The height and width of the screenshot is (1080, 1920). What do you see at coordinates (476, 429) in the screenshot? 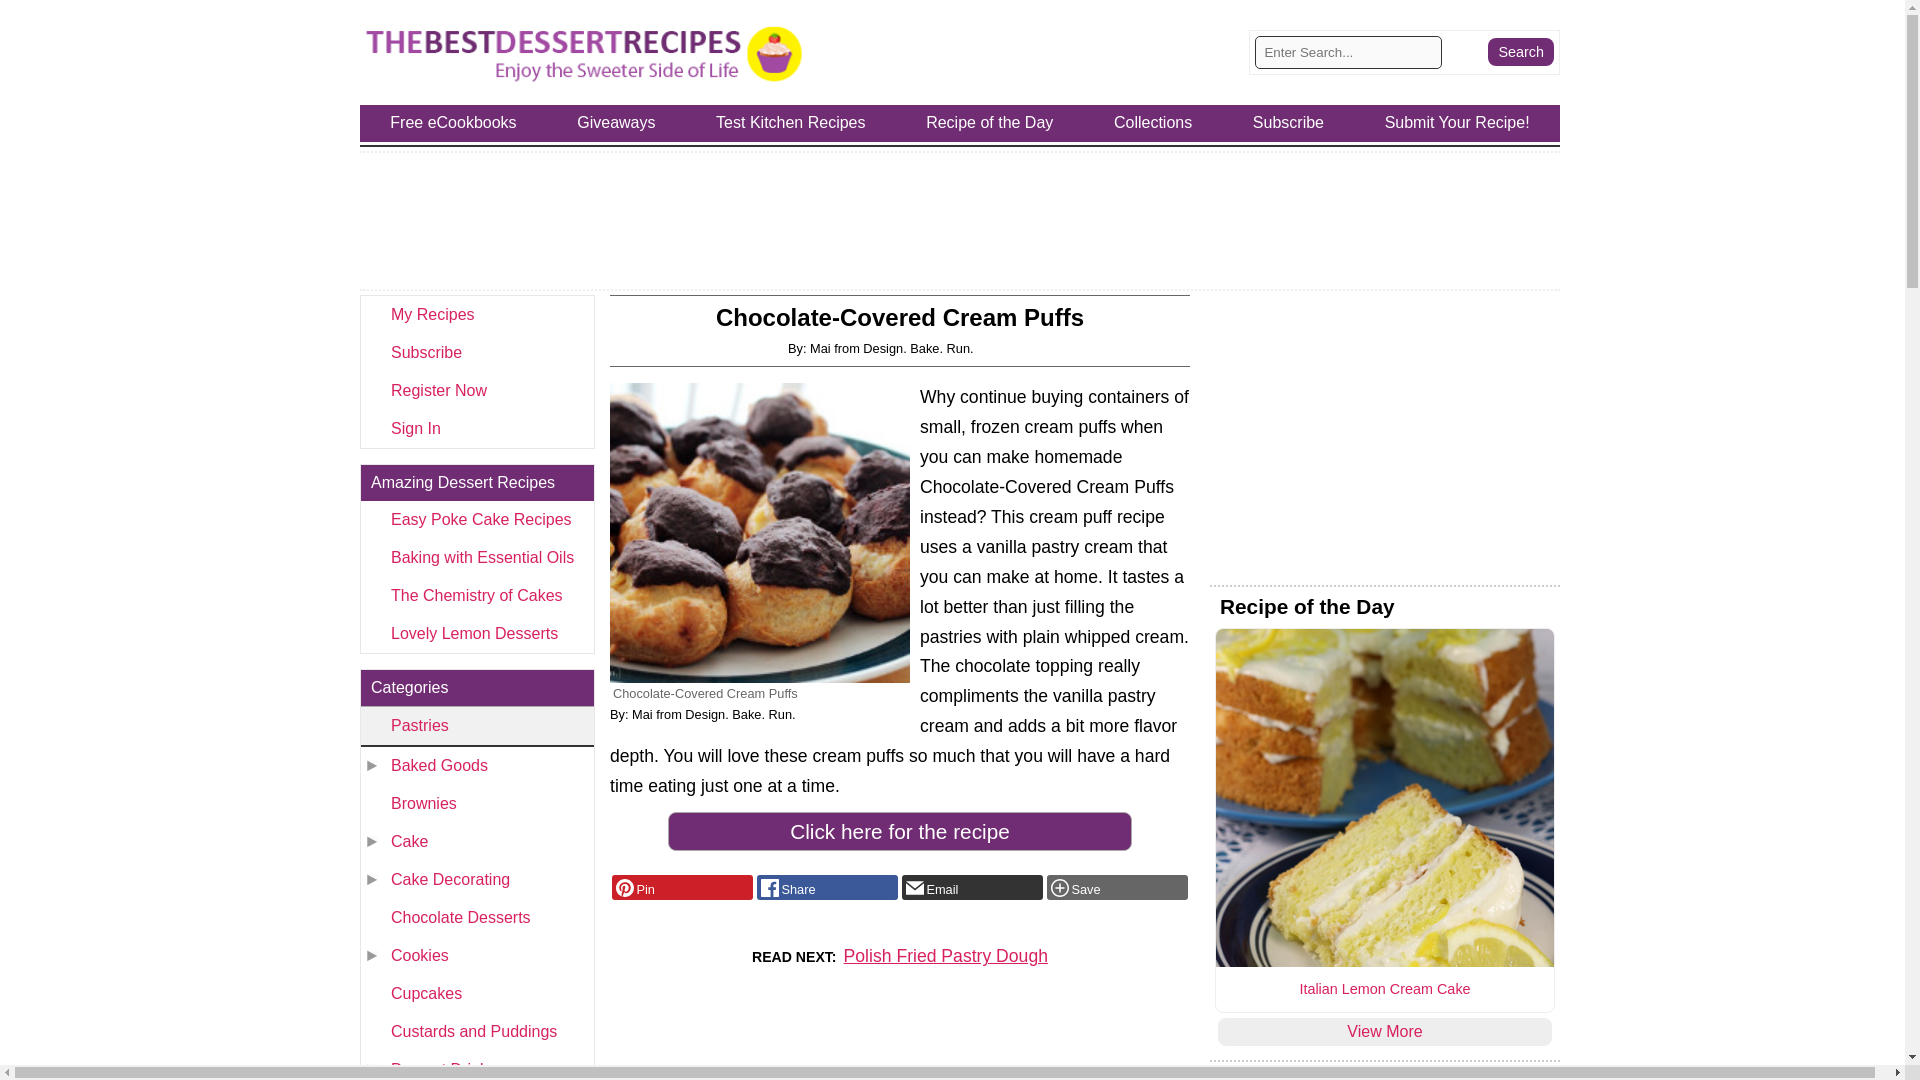
I see `Sign In` at bounding box center [476, 429].